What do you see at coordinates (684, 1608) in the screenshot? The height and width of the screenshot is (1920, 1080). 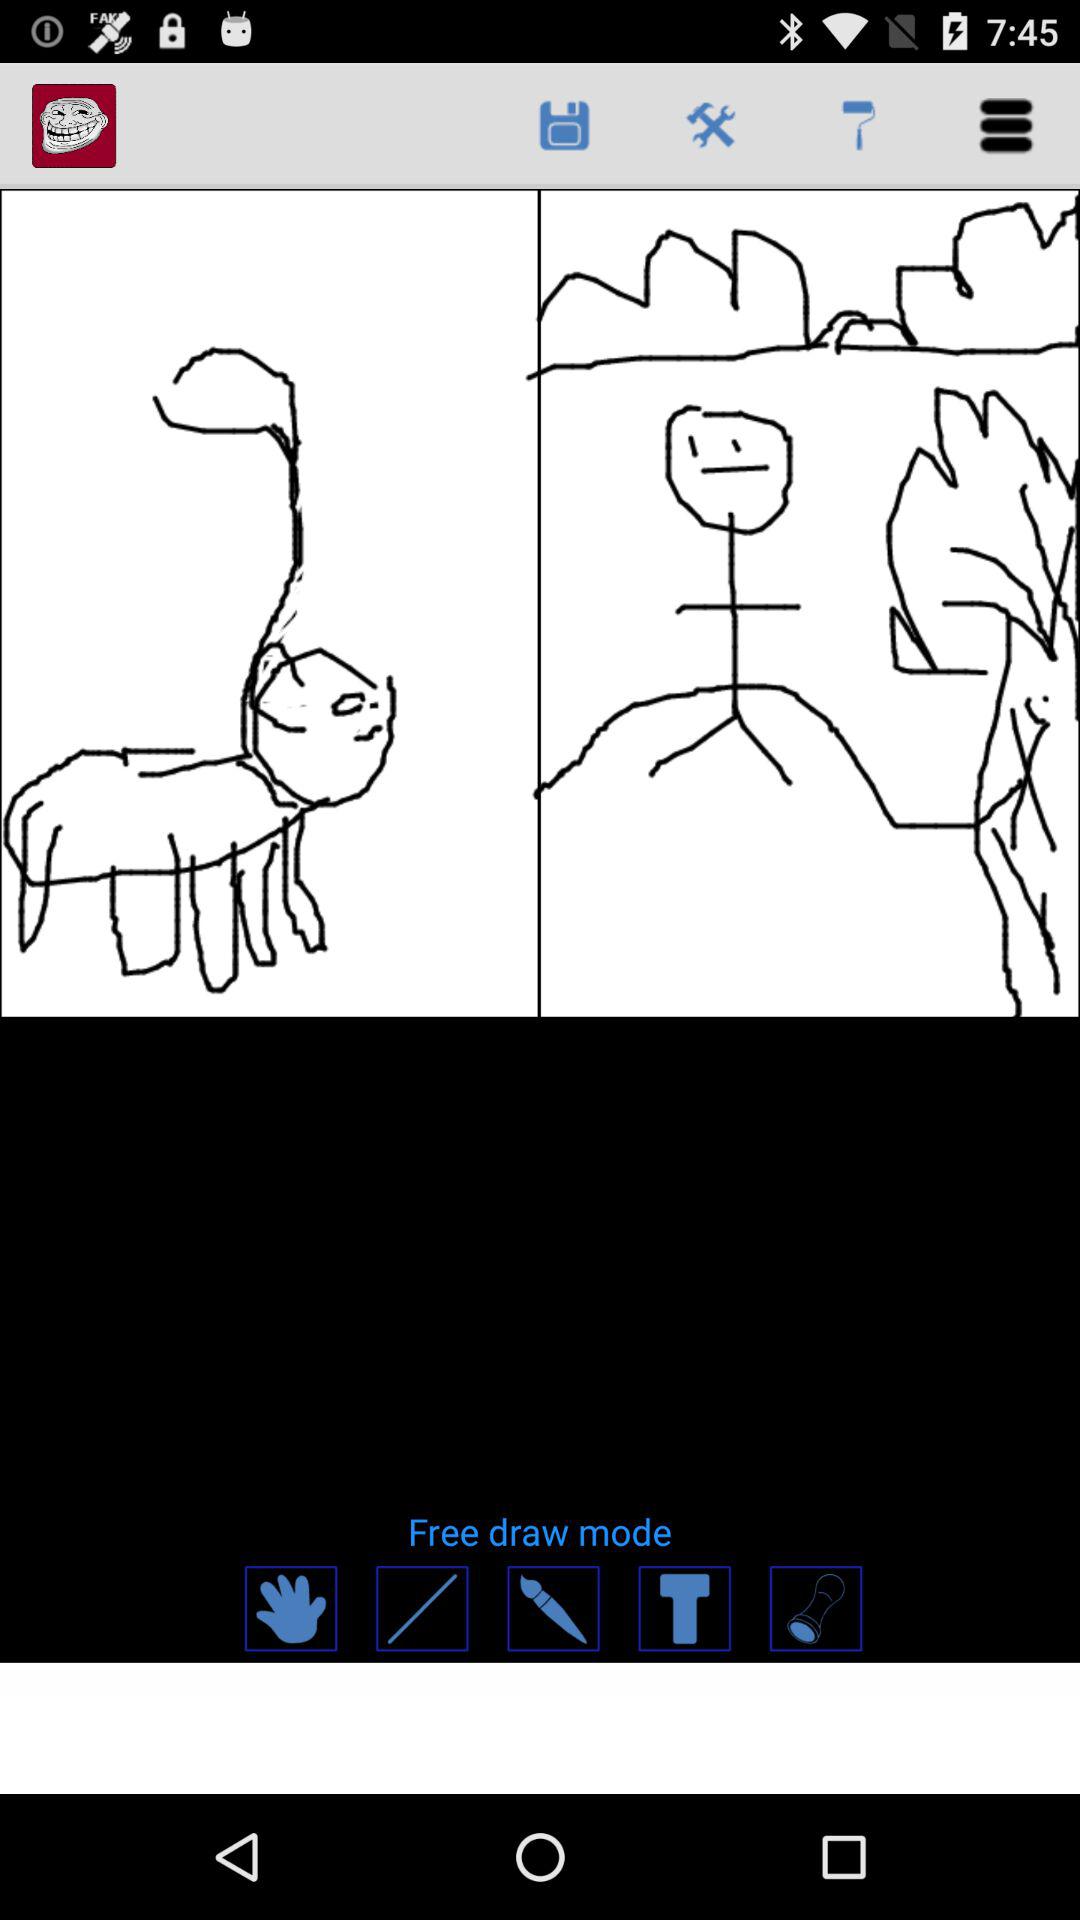 I see `add text` at bounding box center [684, 1608].